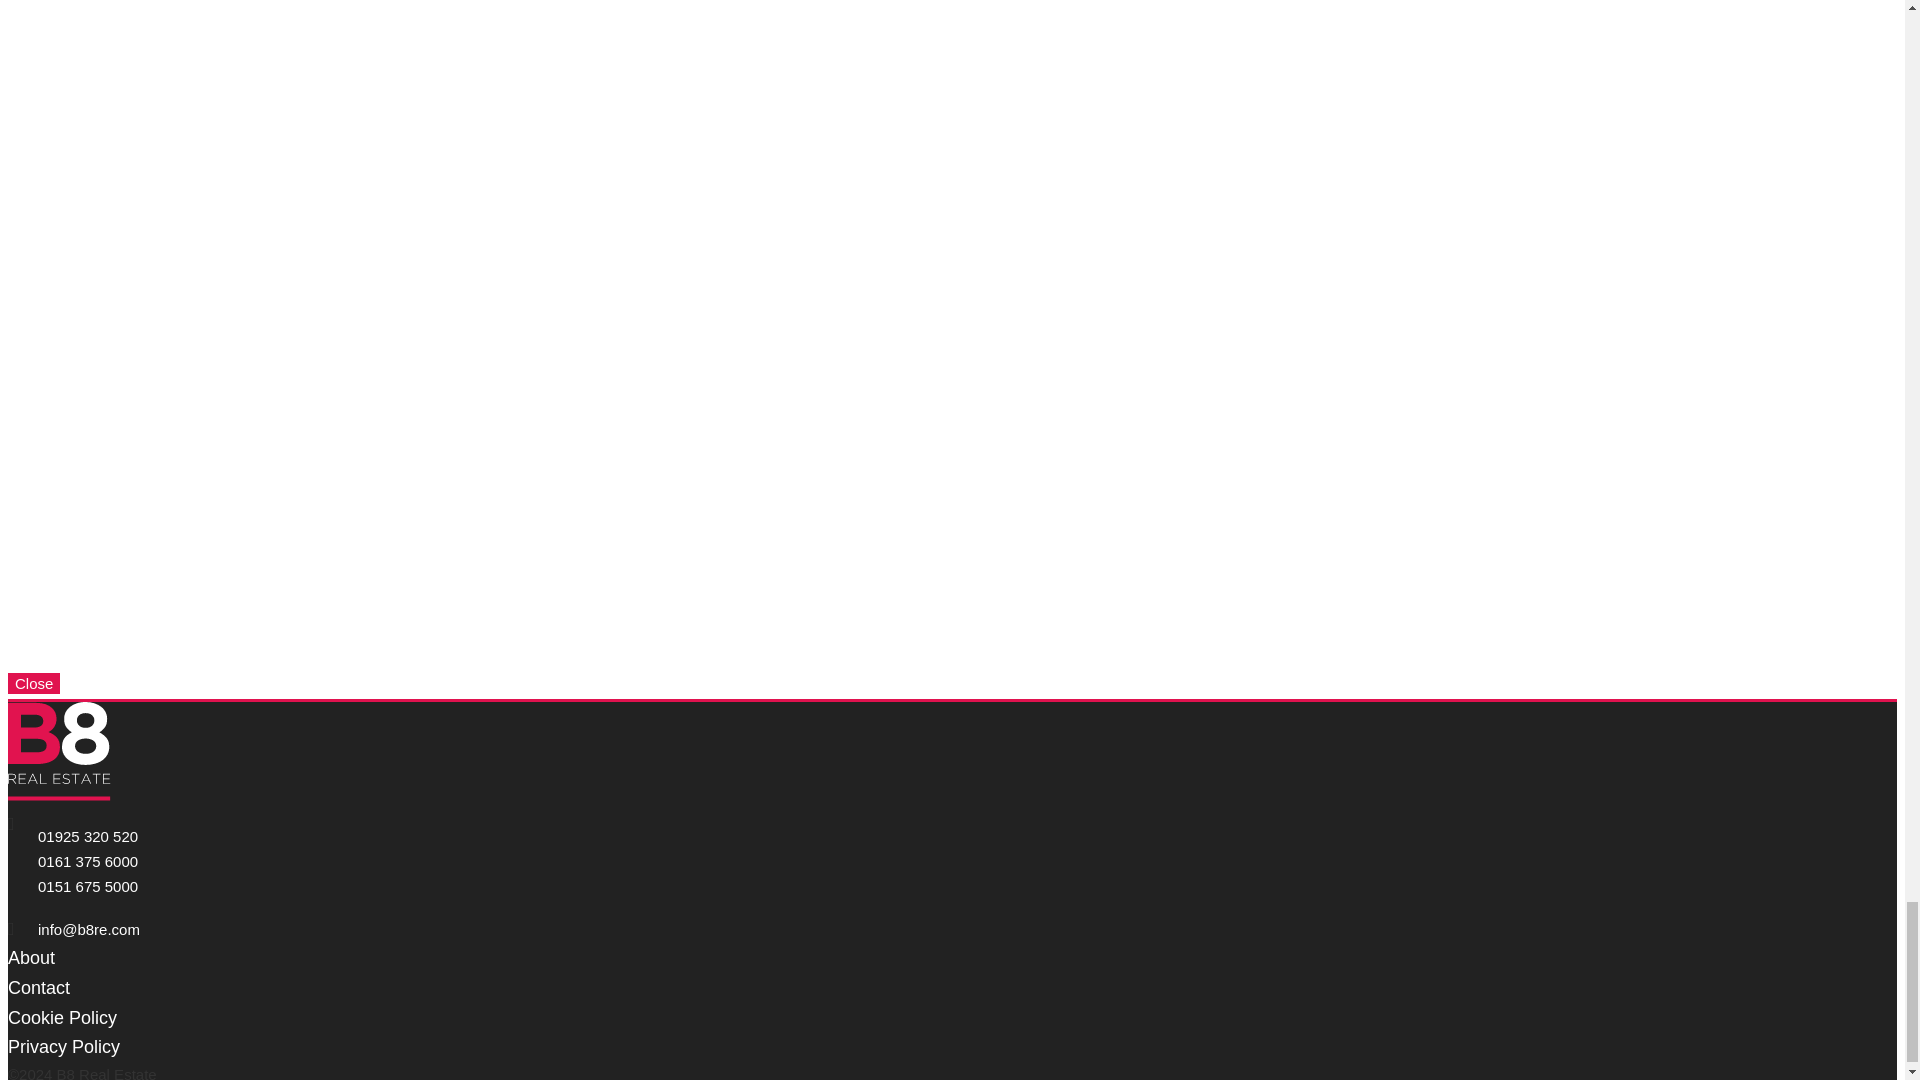 This screenshot has height=1080, width=1920. I want to click on B8 Real Estate, so click(59, 752).